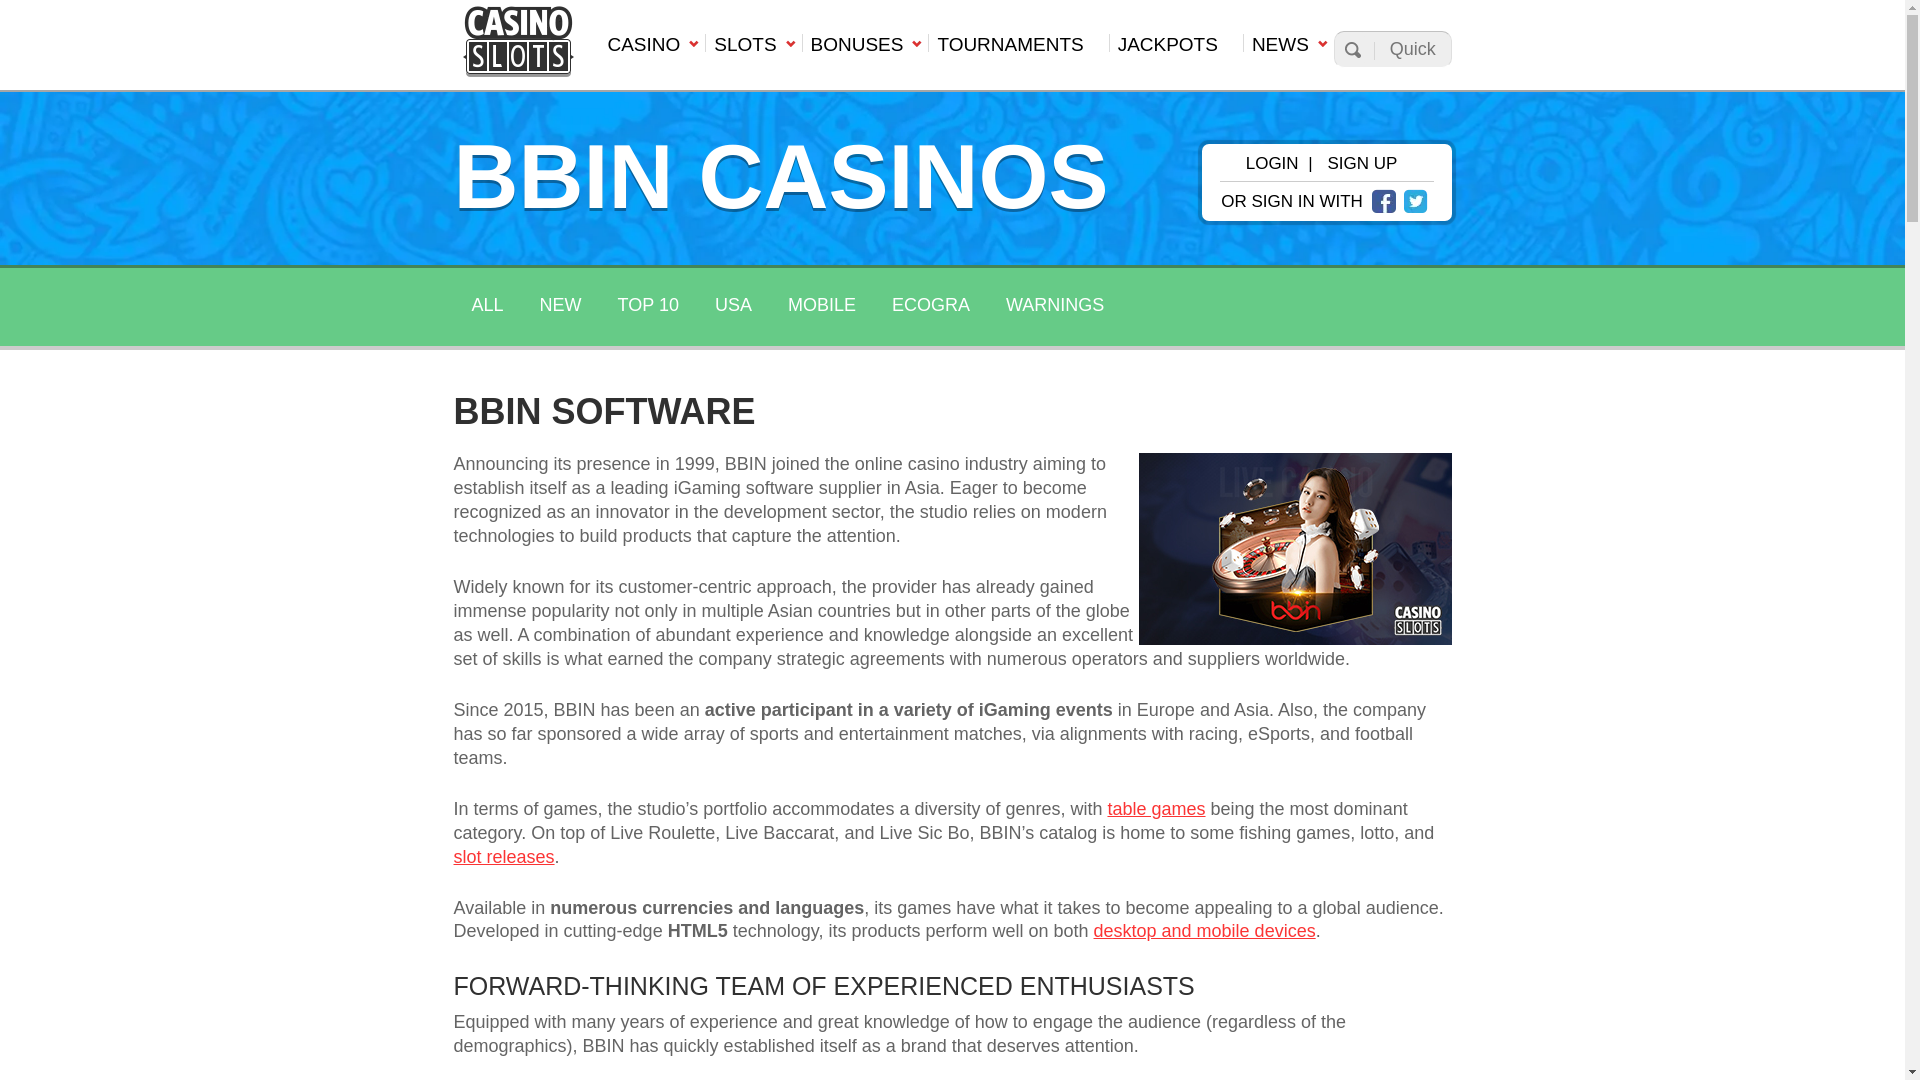  Describe the element at coordinates (650, 50) in the screenshot. I see `CASINO` at that location.